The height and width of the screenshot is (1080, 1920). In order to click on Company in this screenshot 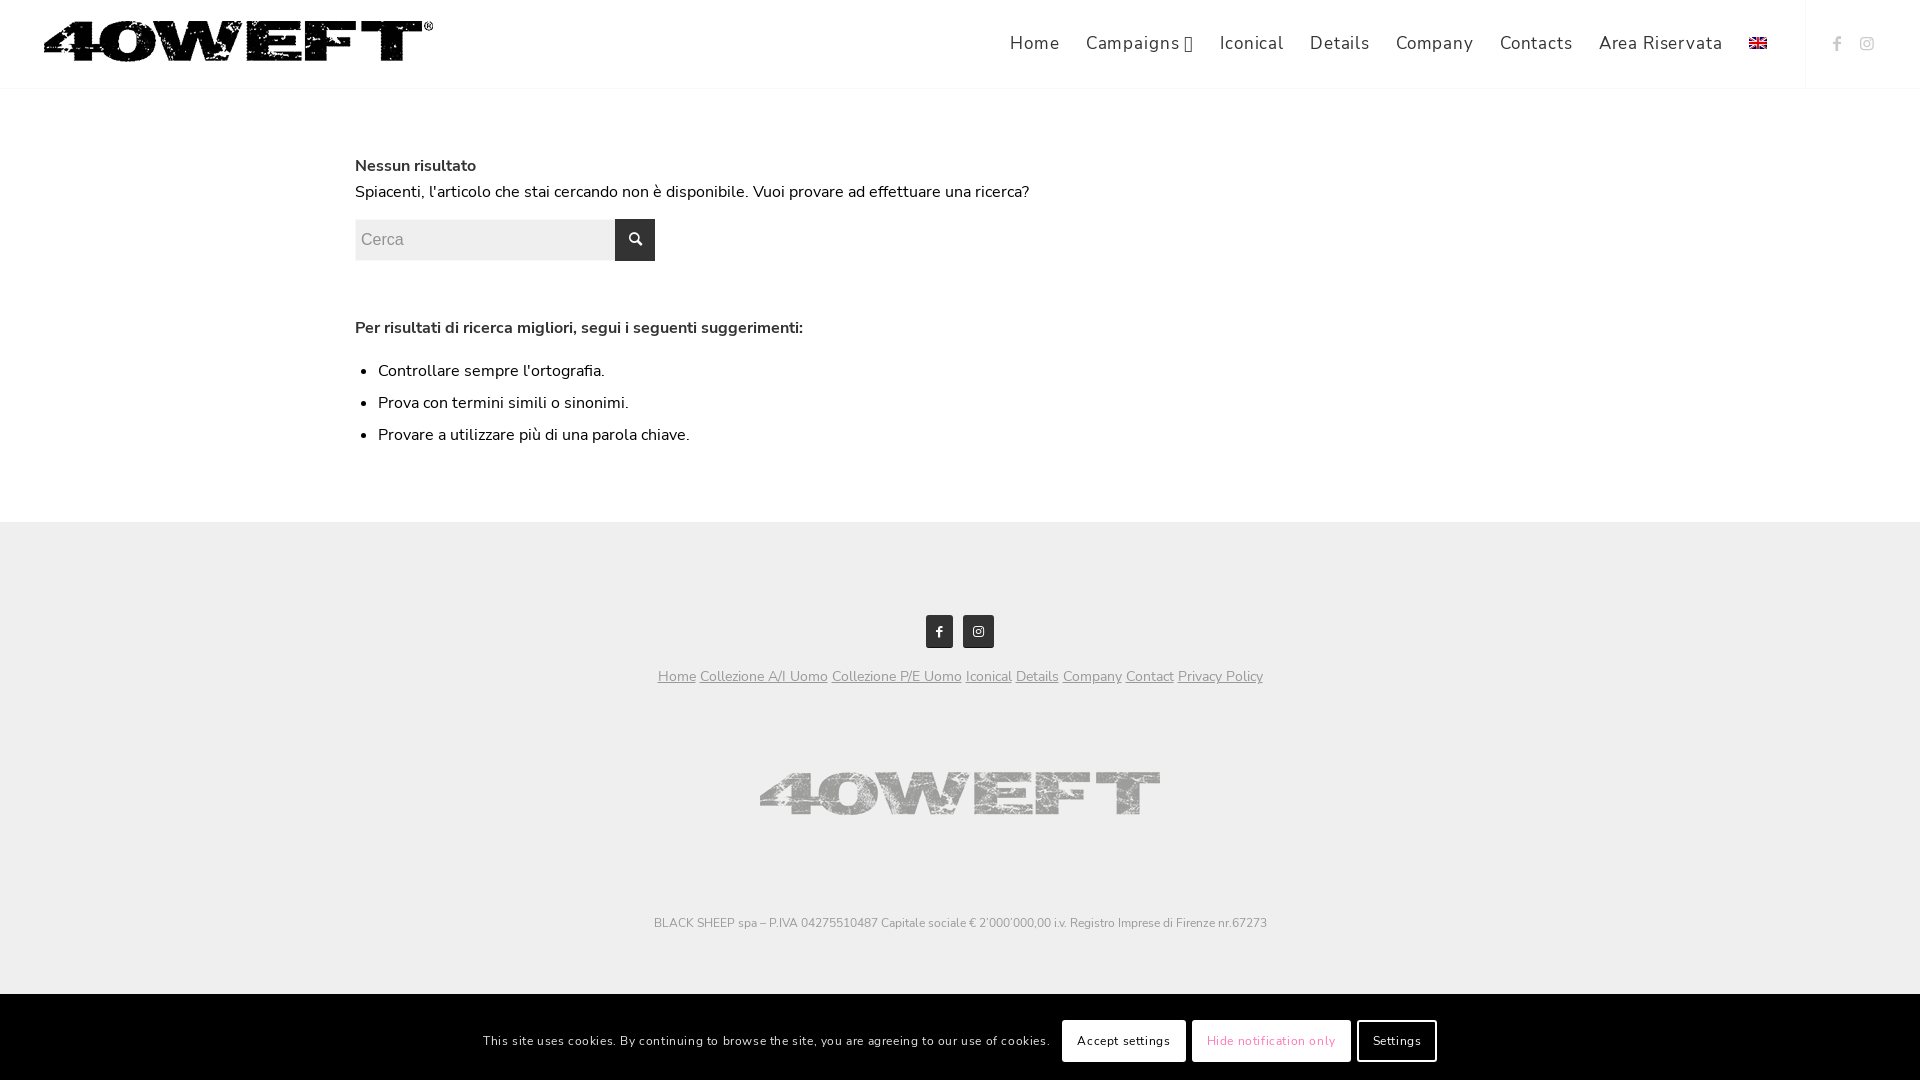, I will do `click(1092, 676)`.